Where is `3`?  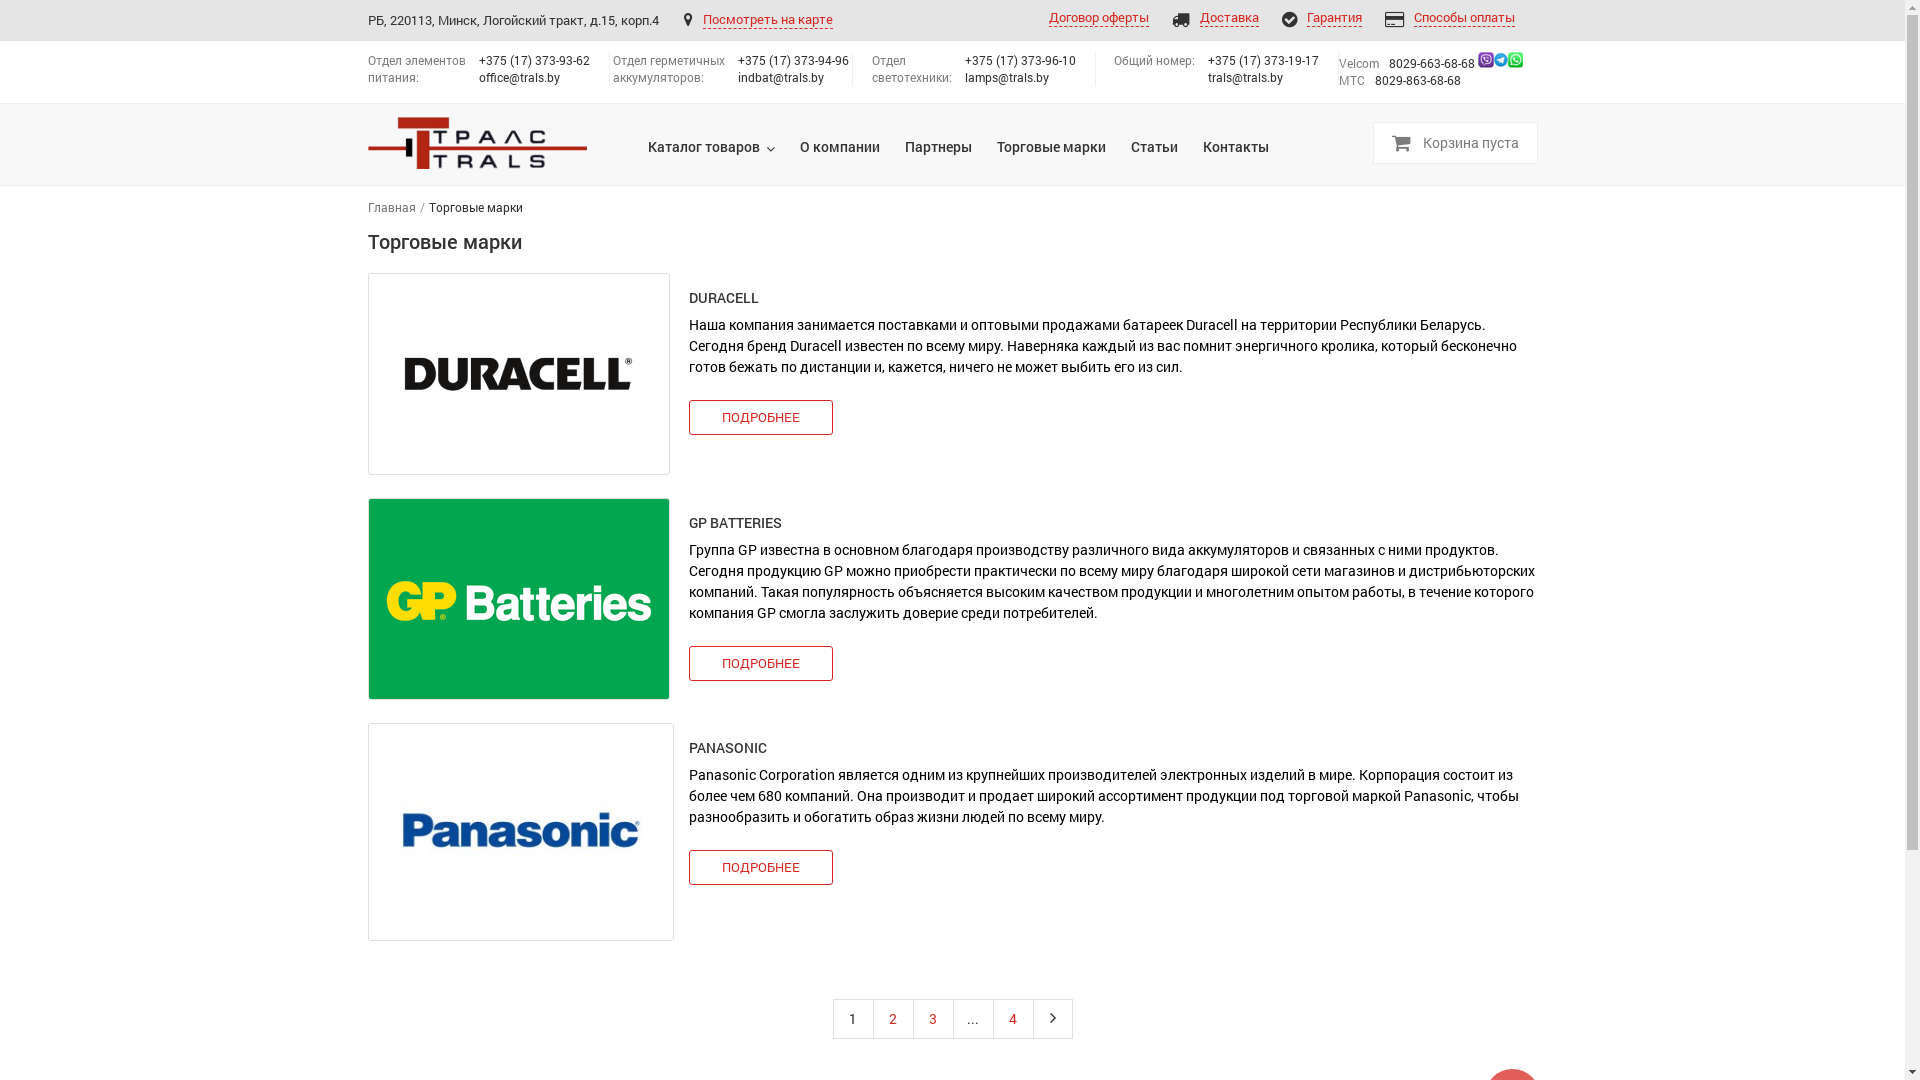
3 is located at coordinates (934, 1019).